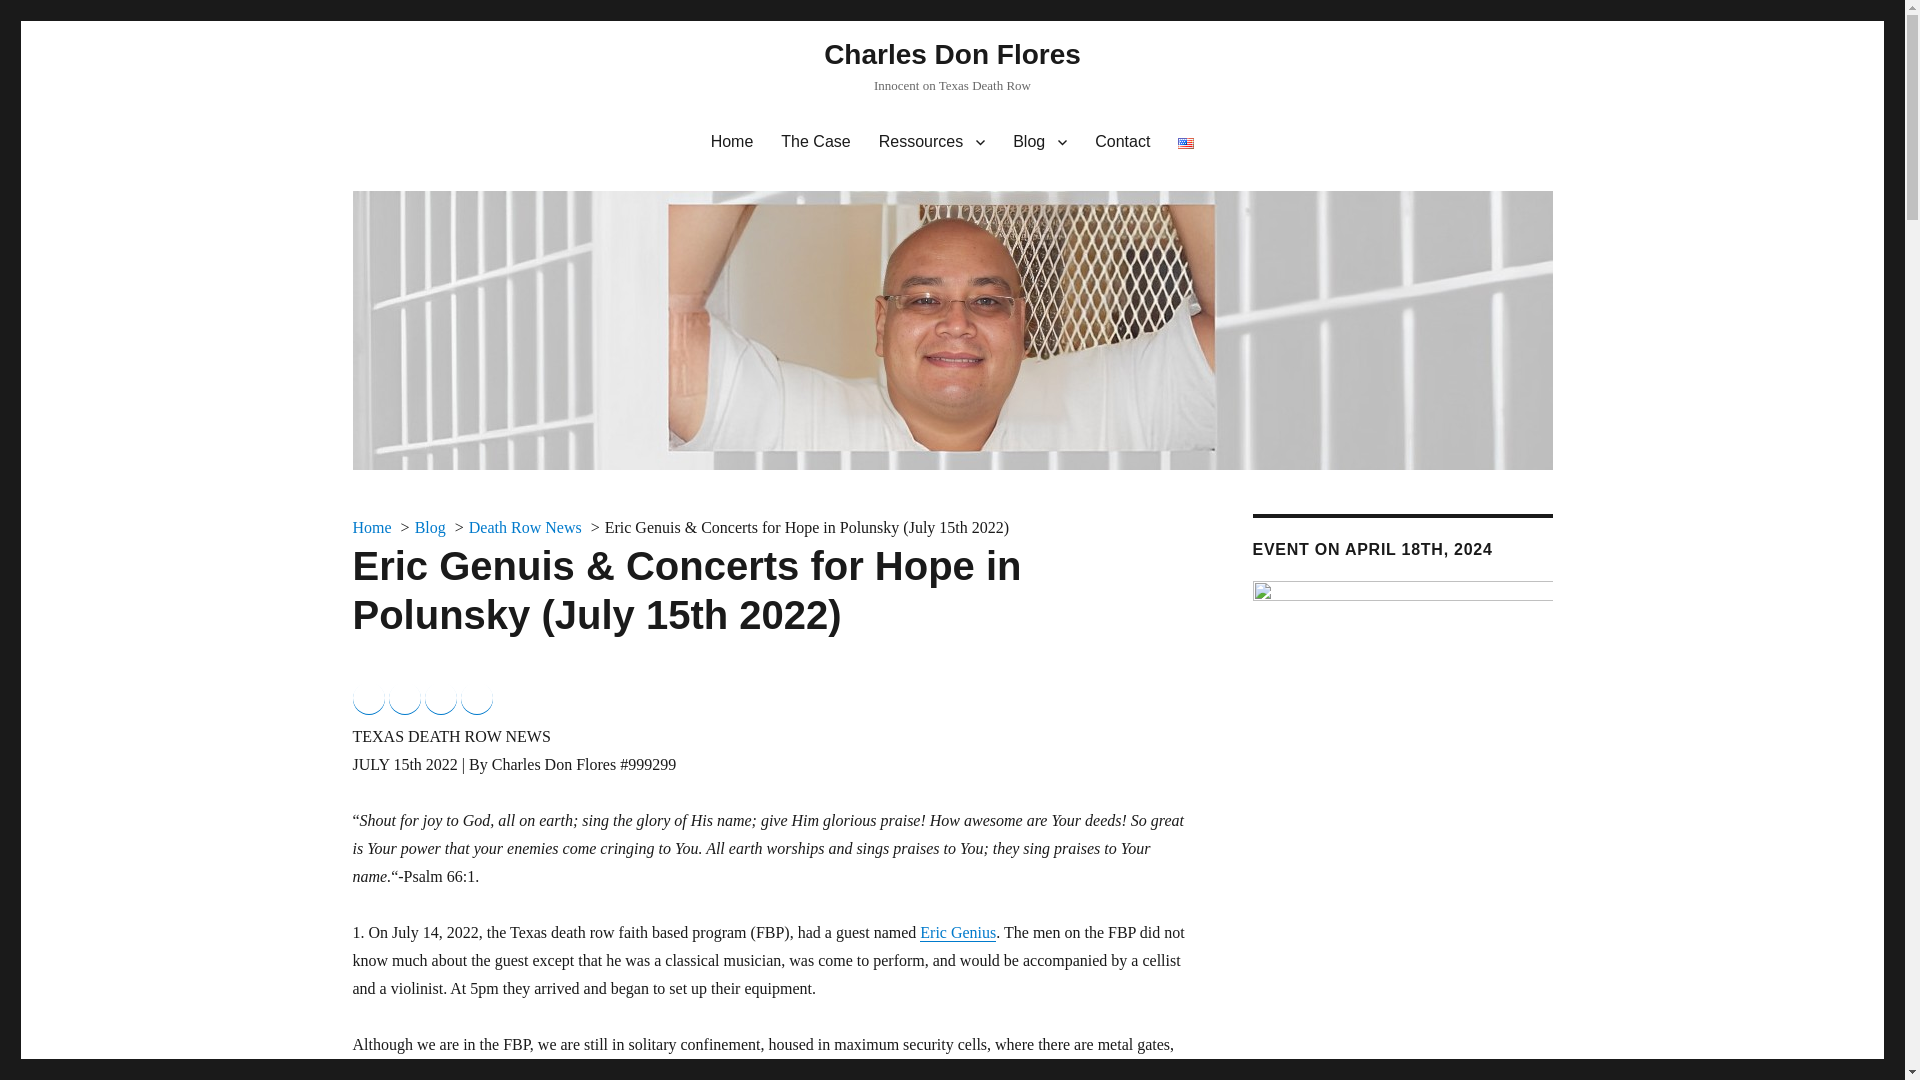  I want to click on Ressources, so click(932, 142).